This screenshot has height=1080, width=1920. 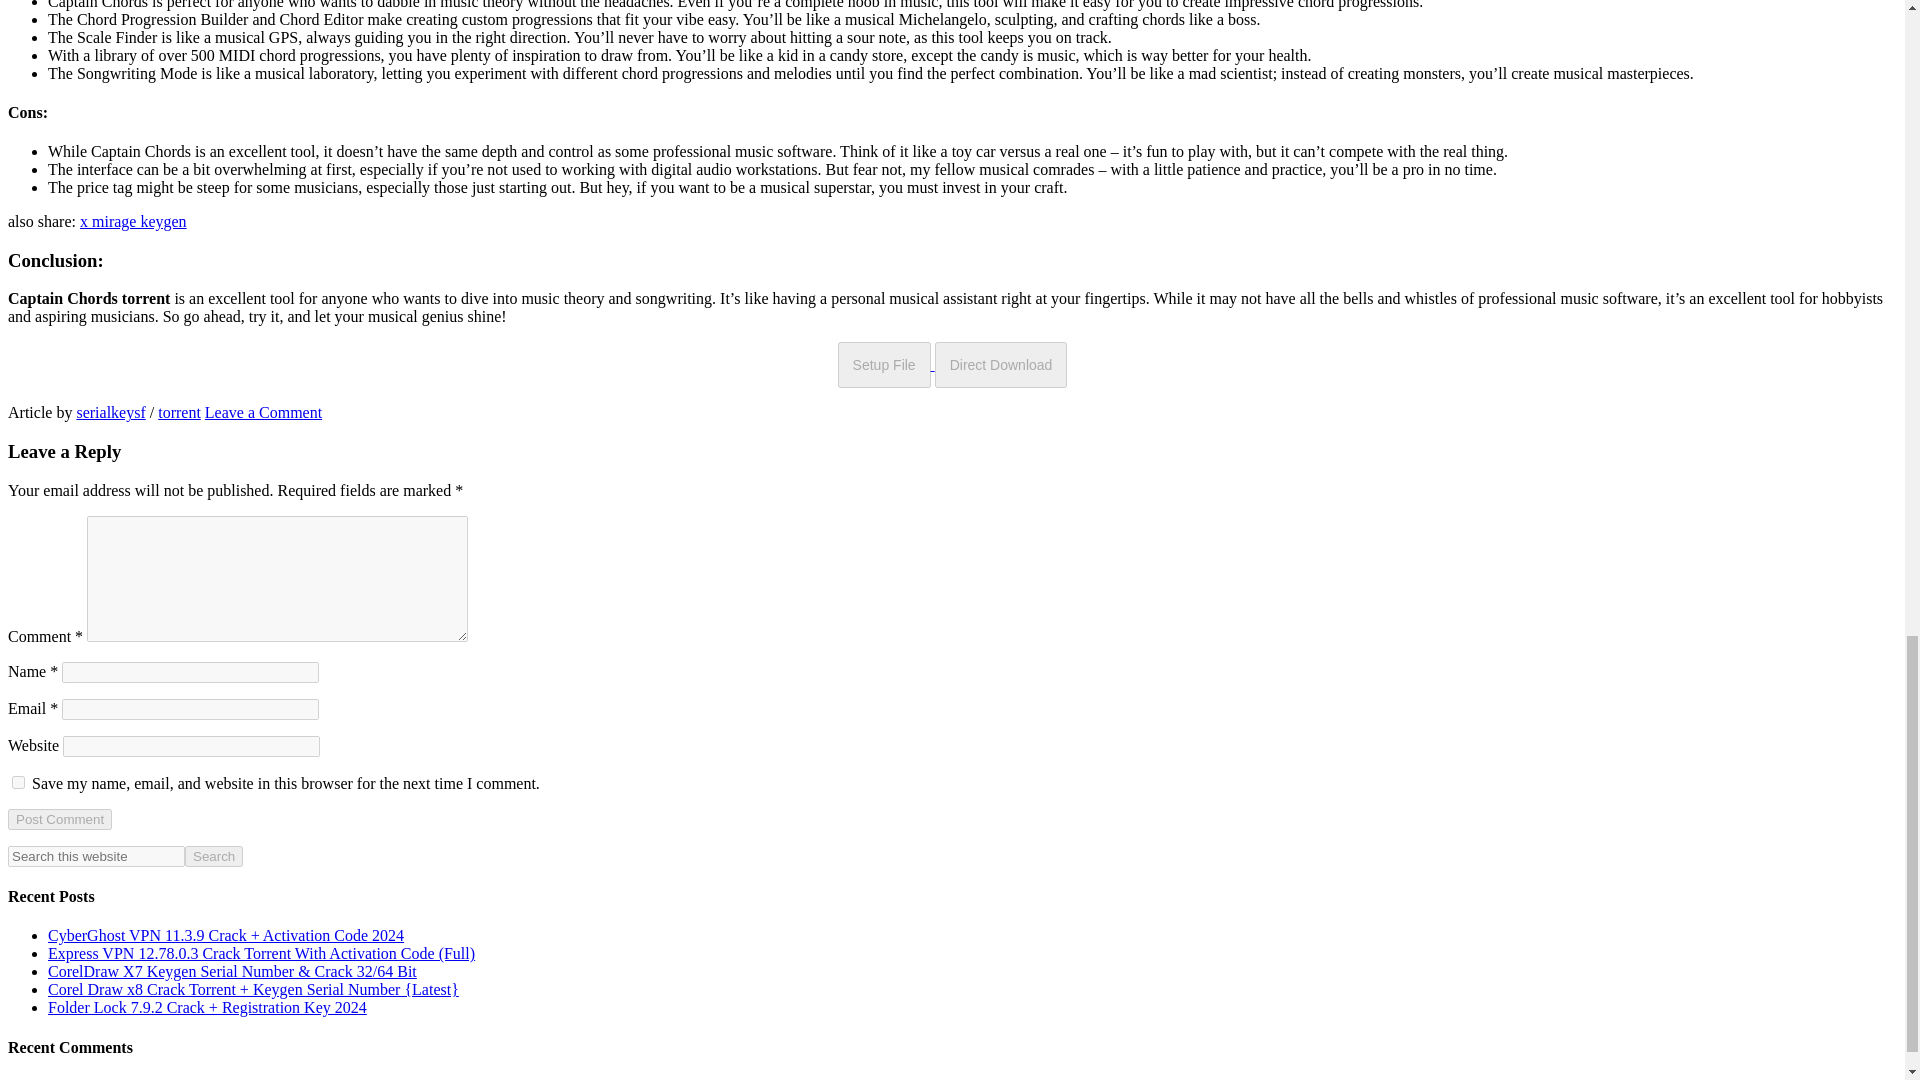 I want to click on Setup File Direct Download, so click(x=952, y=364).